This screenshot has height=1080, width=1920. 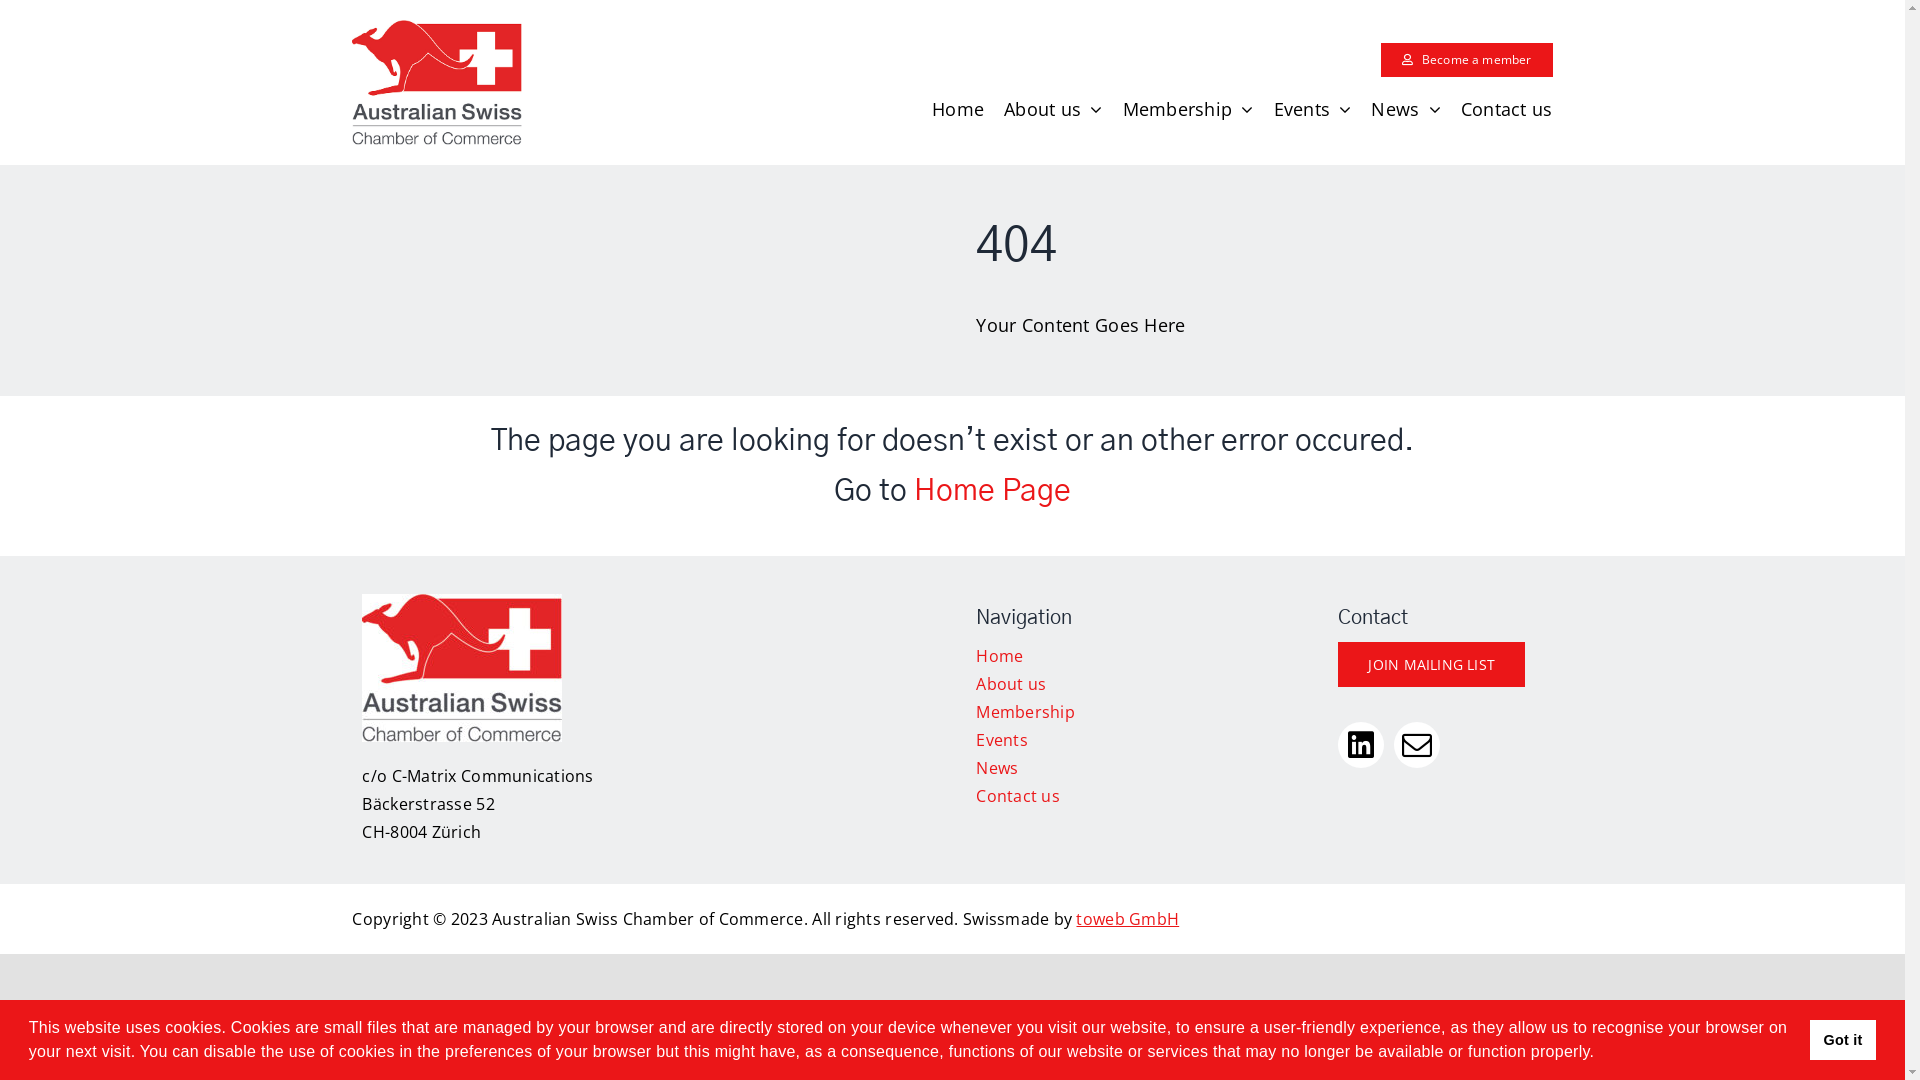 I want to click on Events, so click(x=1313, y=109).